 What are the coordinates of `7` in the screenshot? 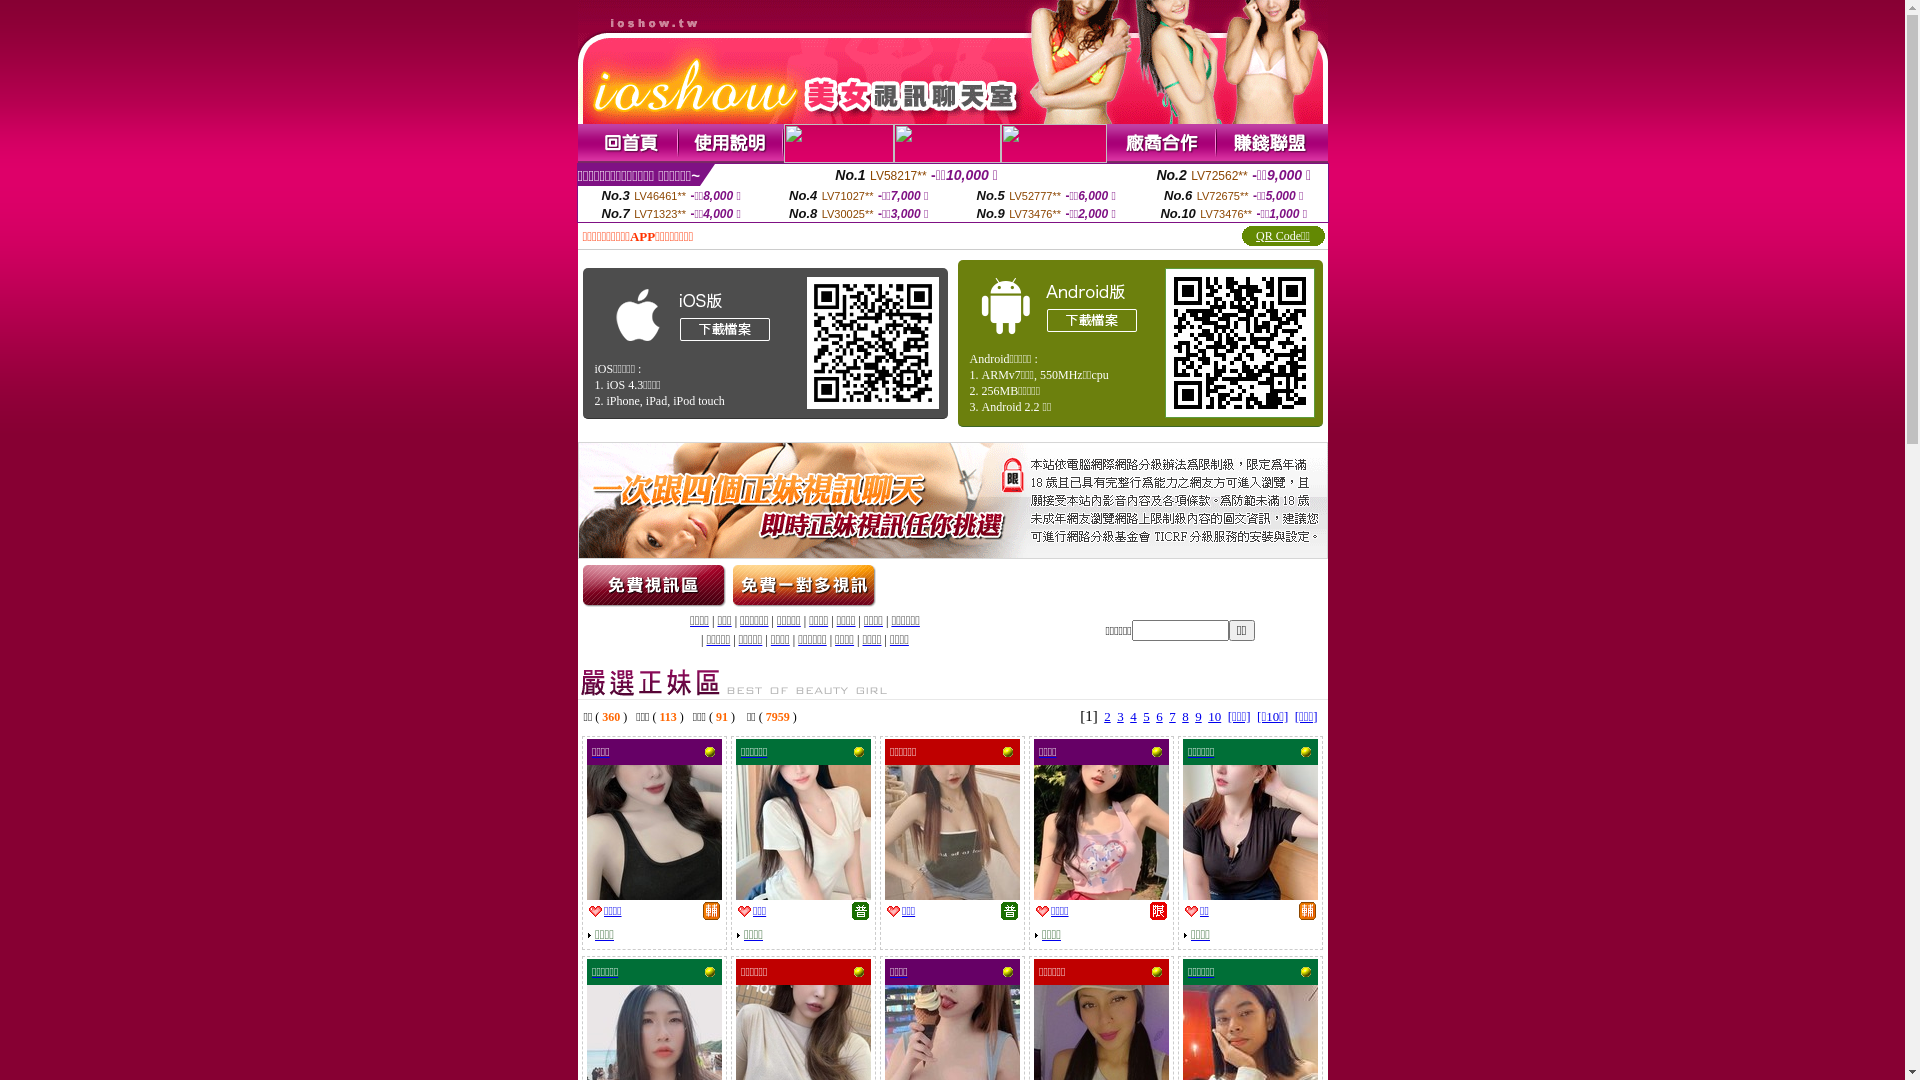 It's located at (1172, 716).